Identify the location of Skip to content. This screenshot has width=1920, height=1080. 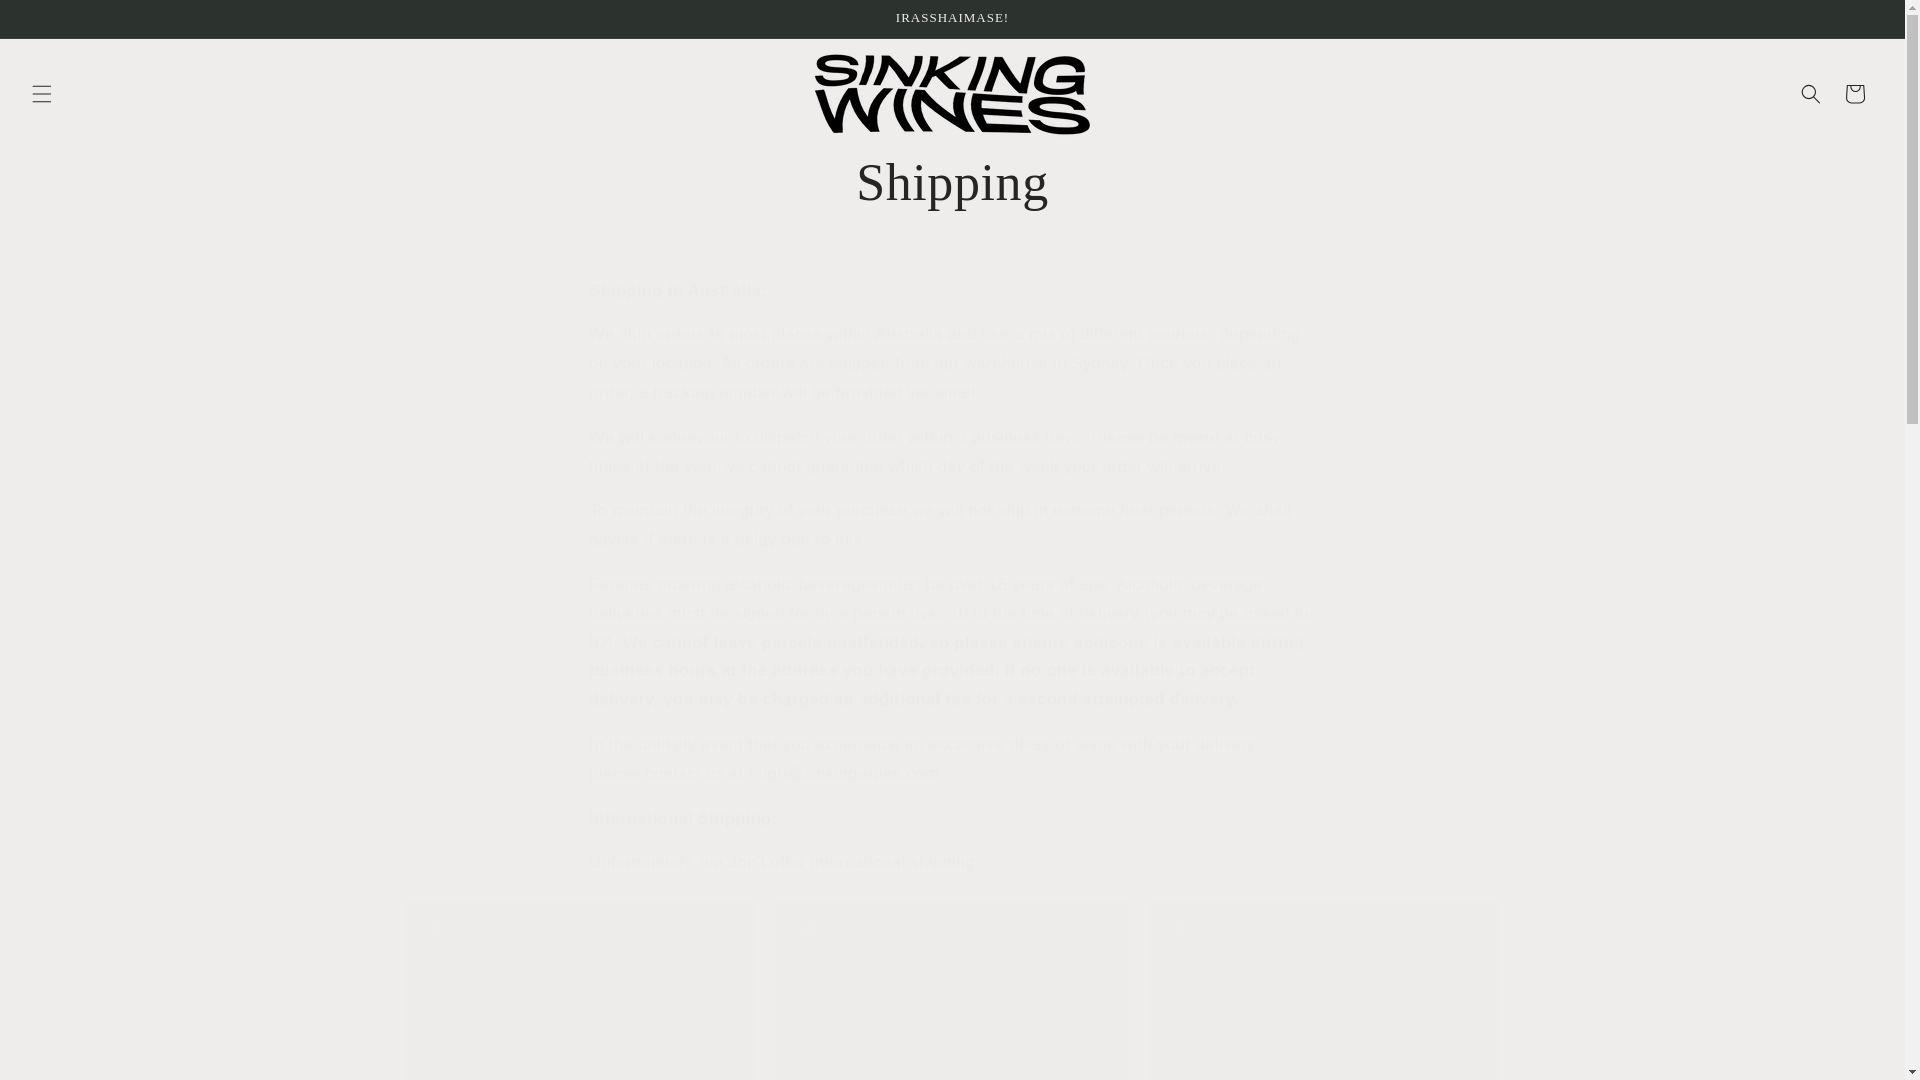
(60, 23).